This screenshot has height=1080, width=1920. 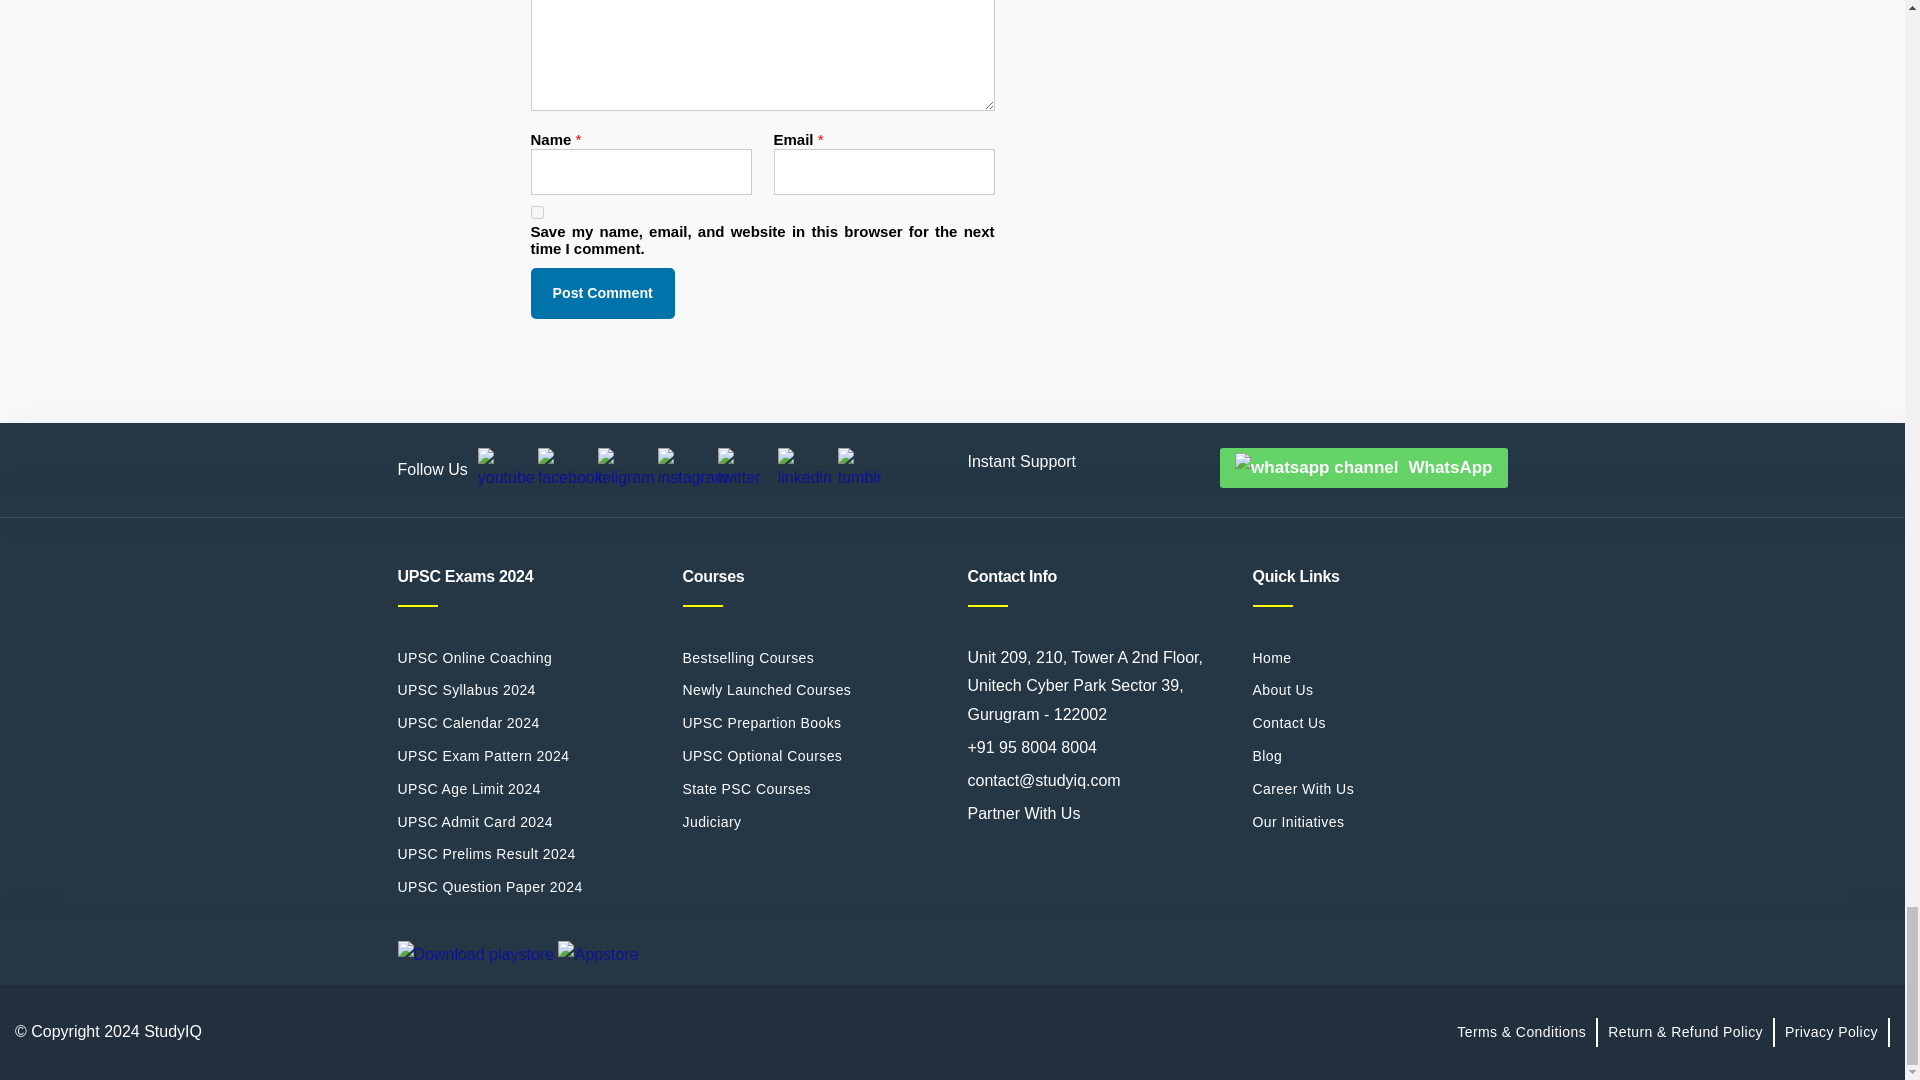 I want to click on Post Comment, so click(x=601, y=292).